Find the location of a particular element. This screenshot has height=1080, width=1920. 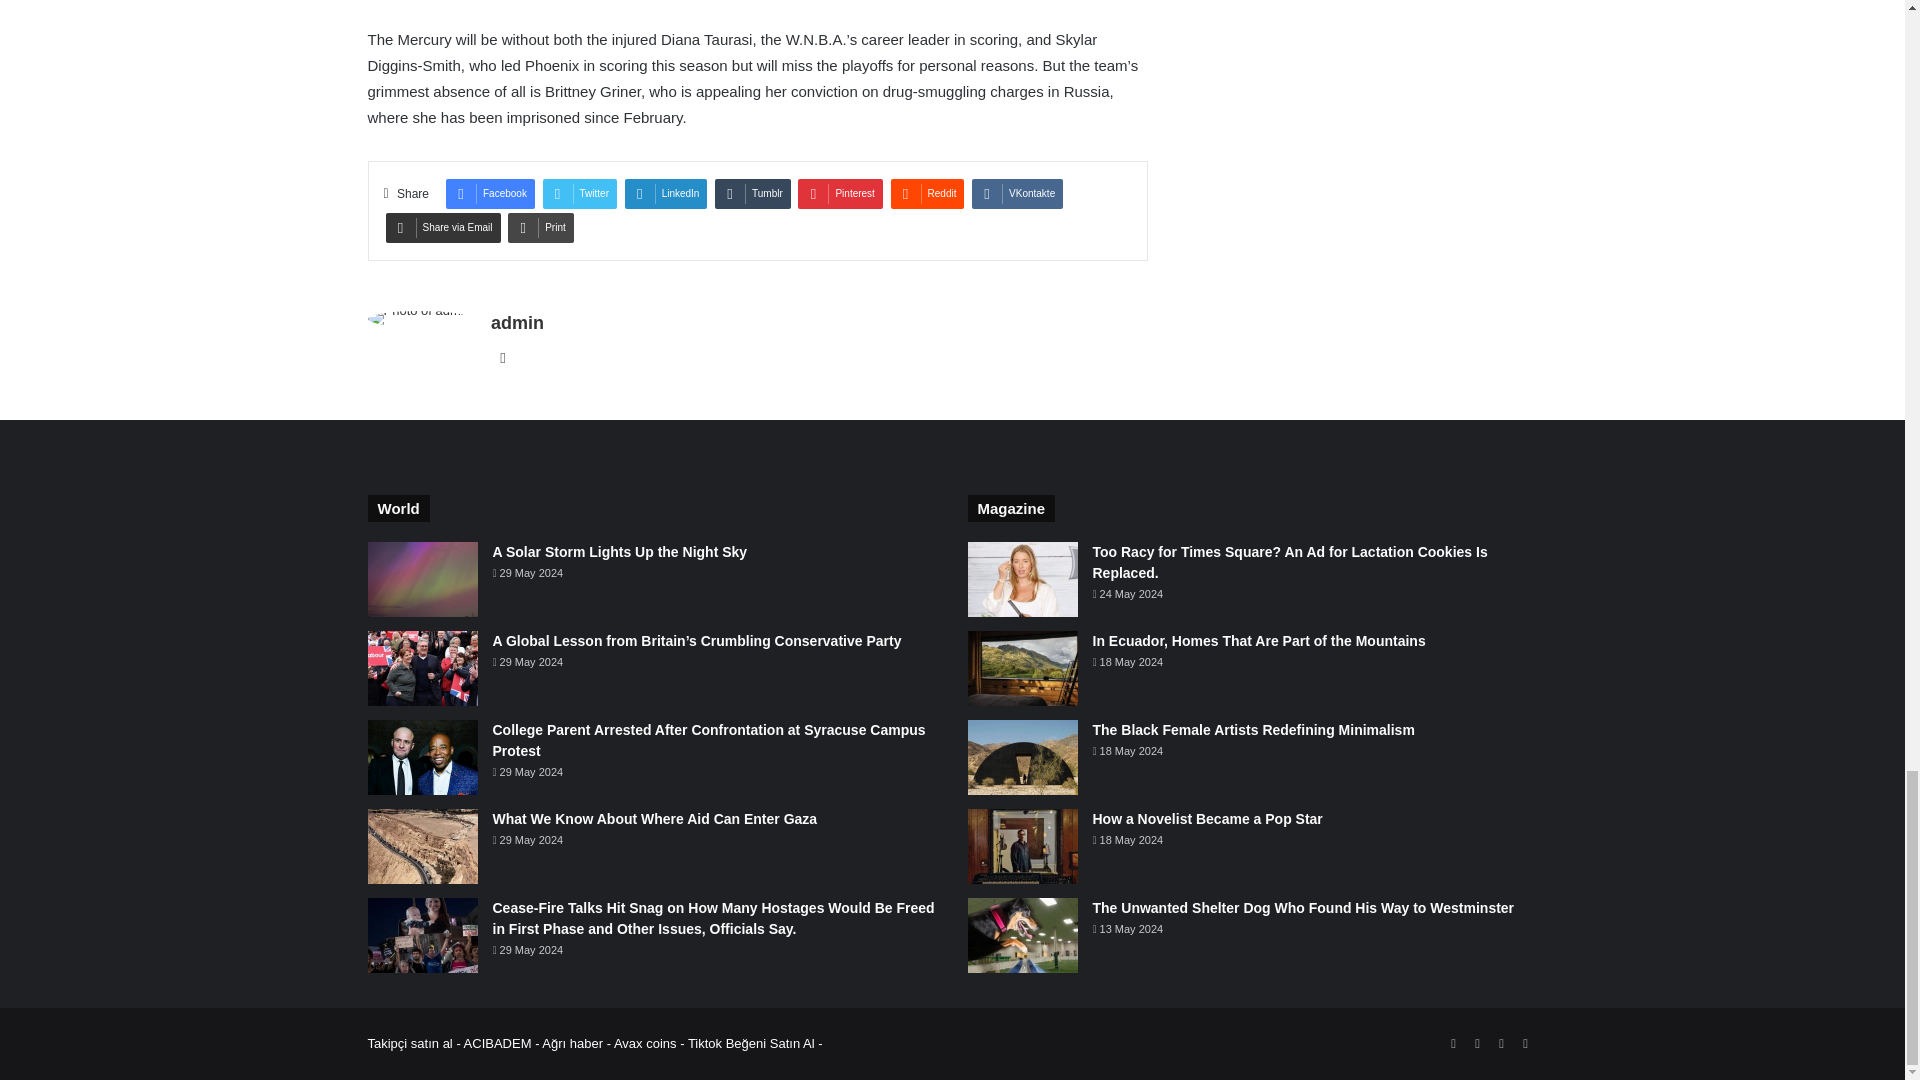

Tumblr is located at coordinates (752, 194).